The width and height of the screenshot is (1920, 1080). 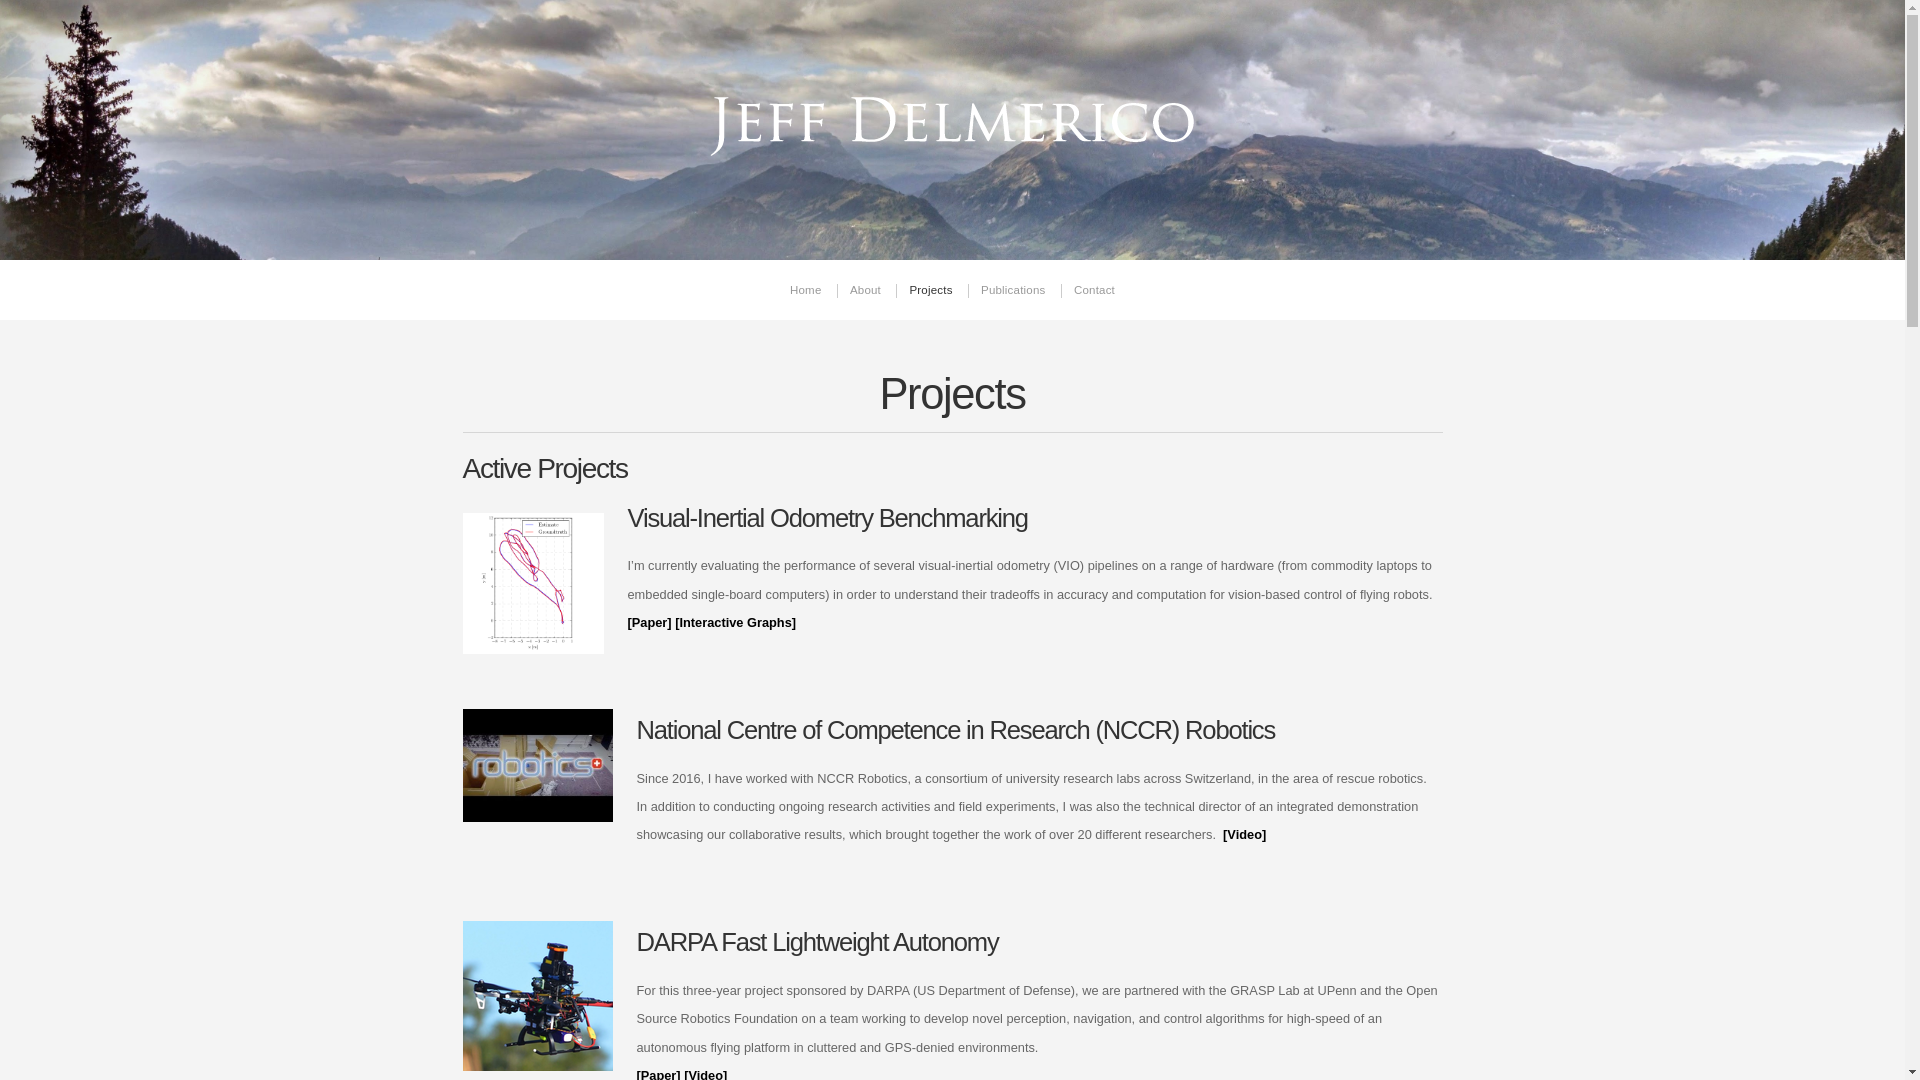 What do you see at coordinates (805, 291) in the screenshot?
I see `Home` at bounding box center [805, 291].